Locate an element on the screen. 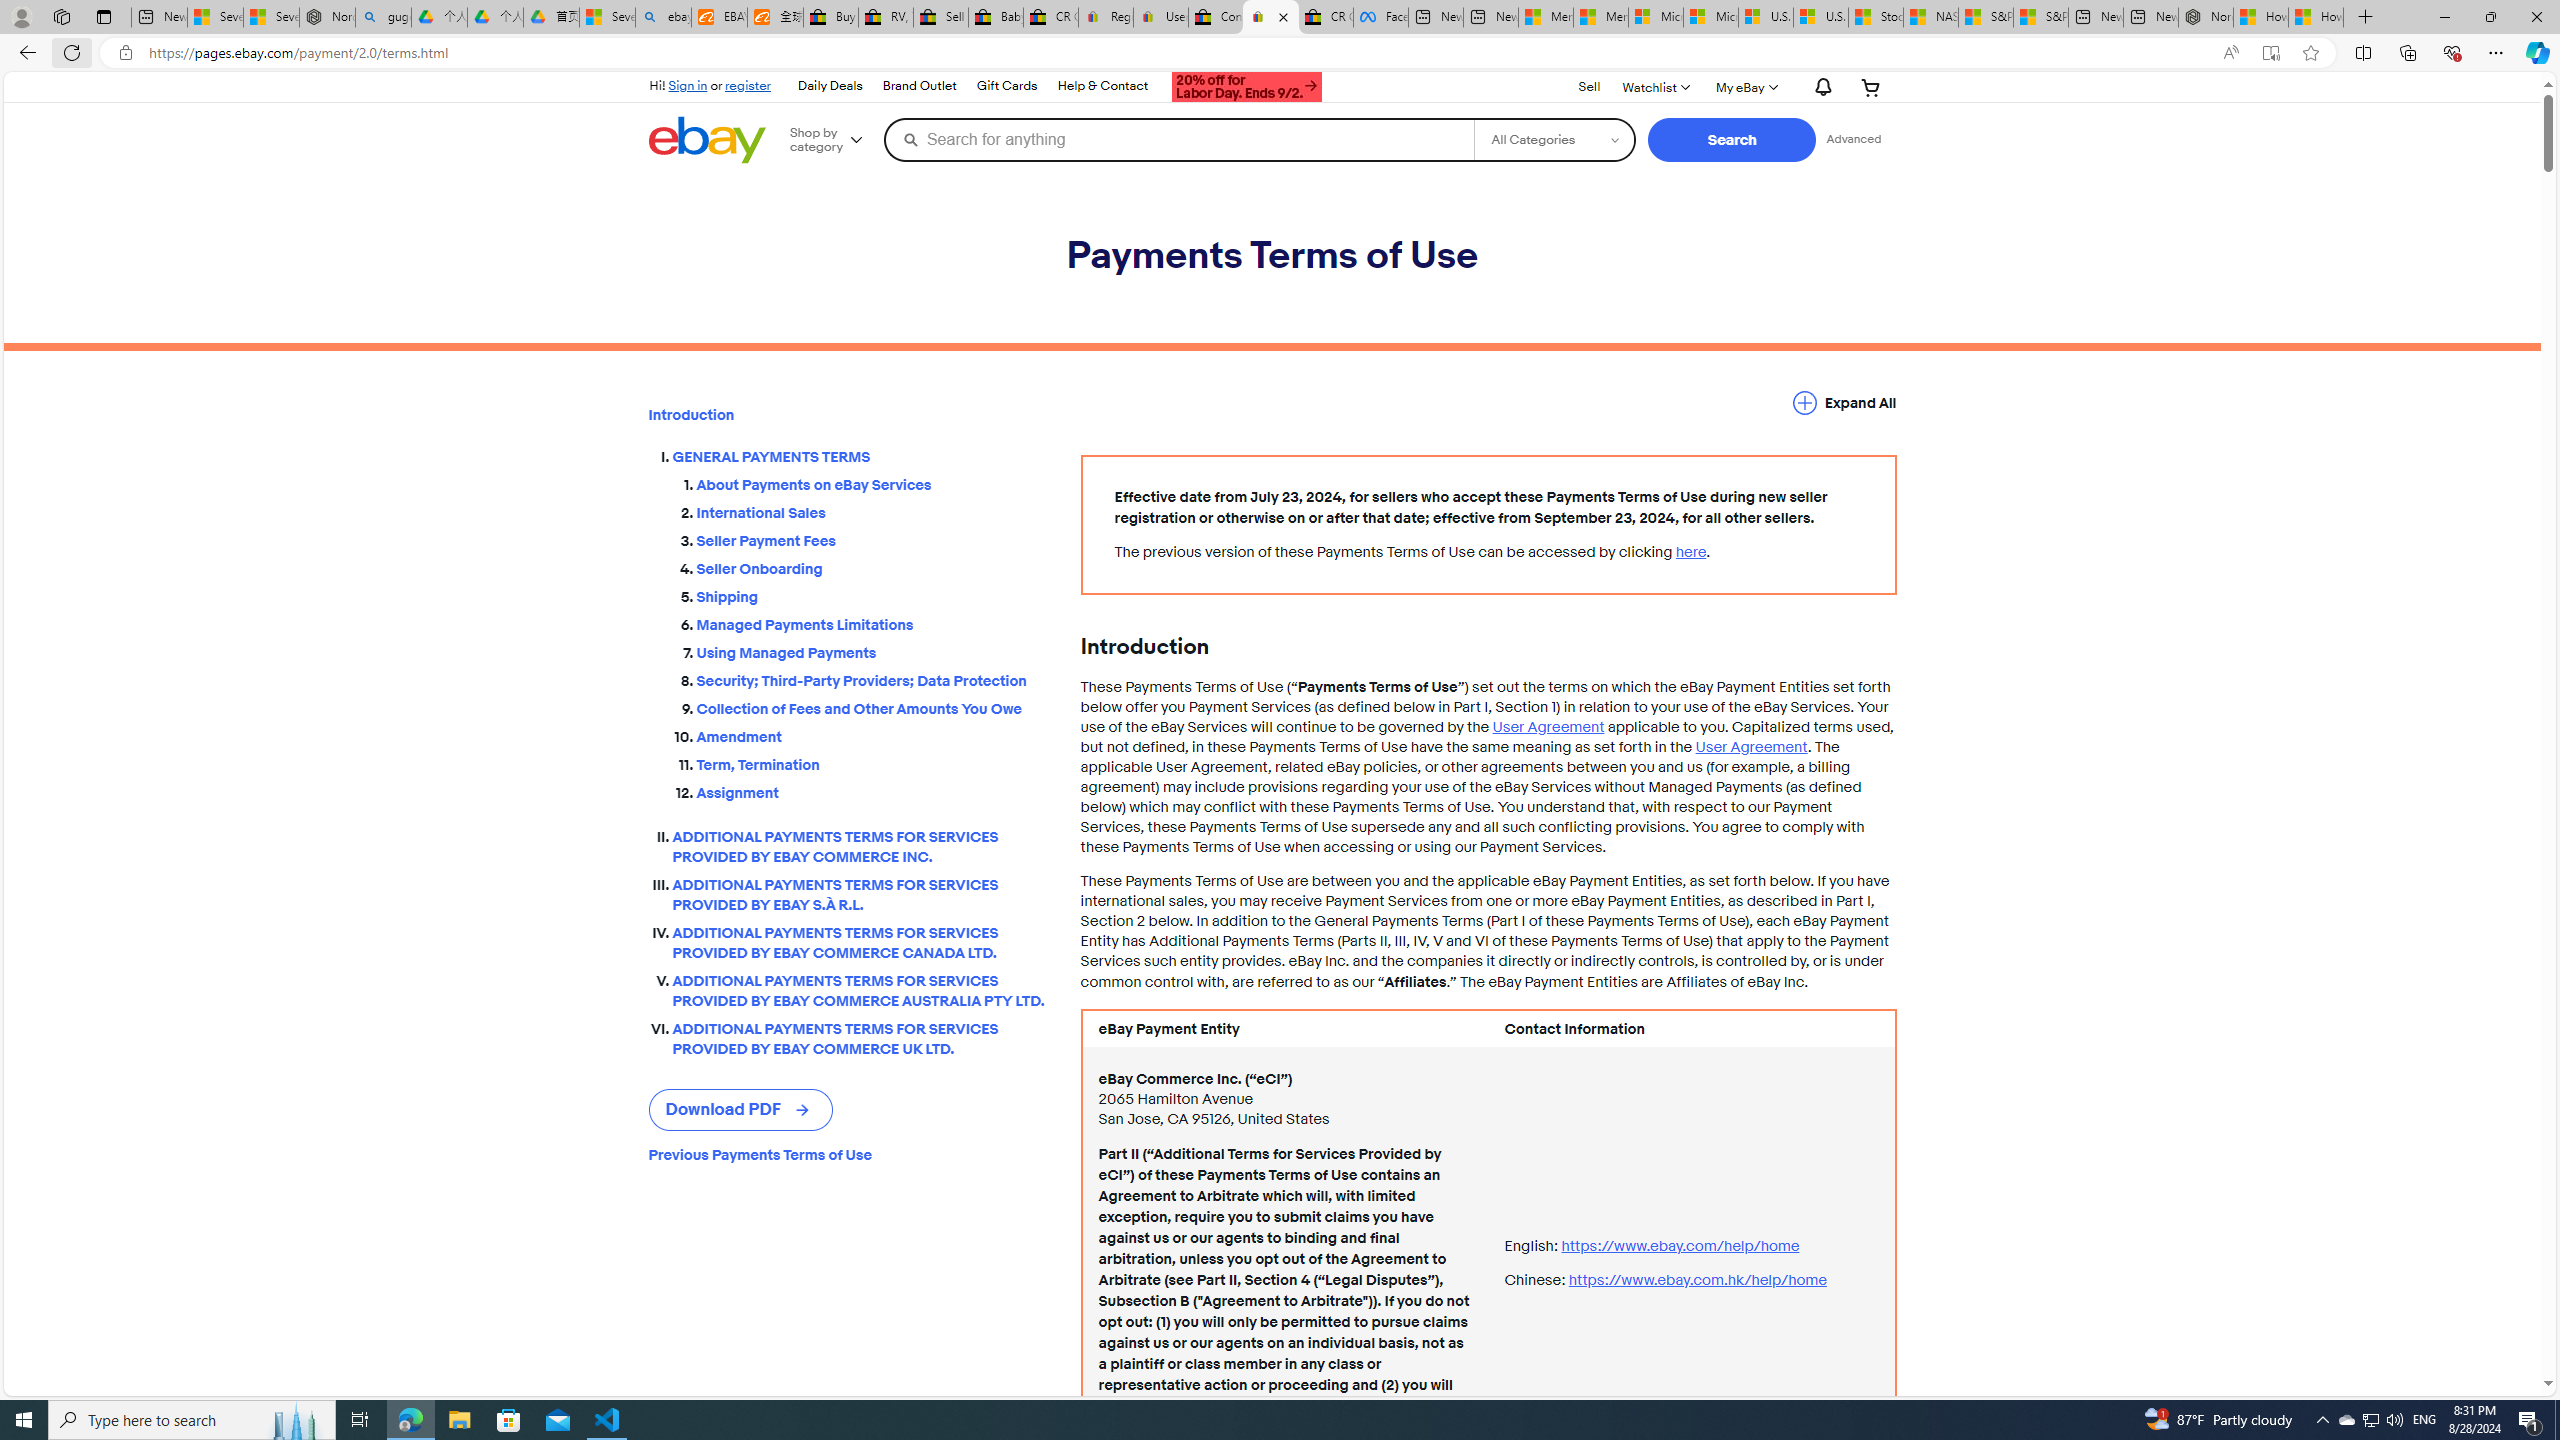  Enter Immersive Reader (F9) is located at coordinates (2270, 53).